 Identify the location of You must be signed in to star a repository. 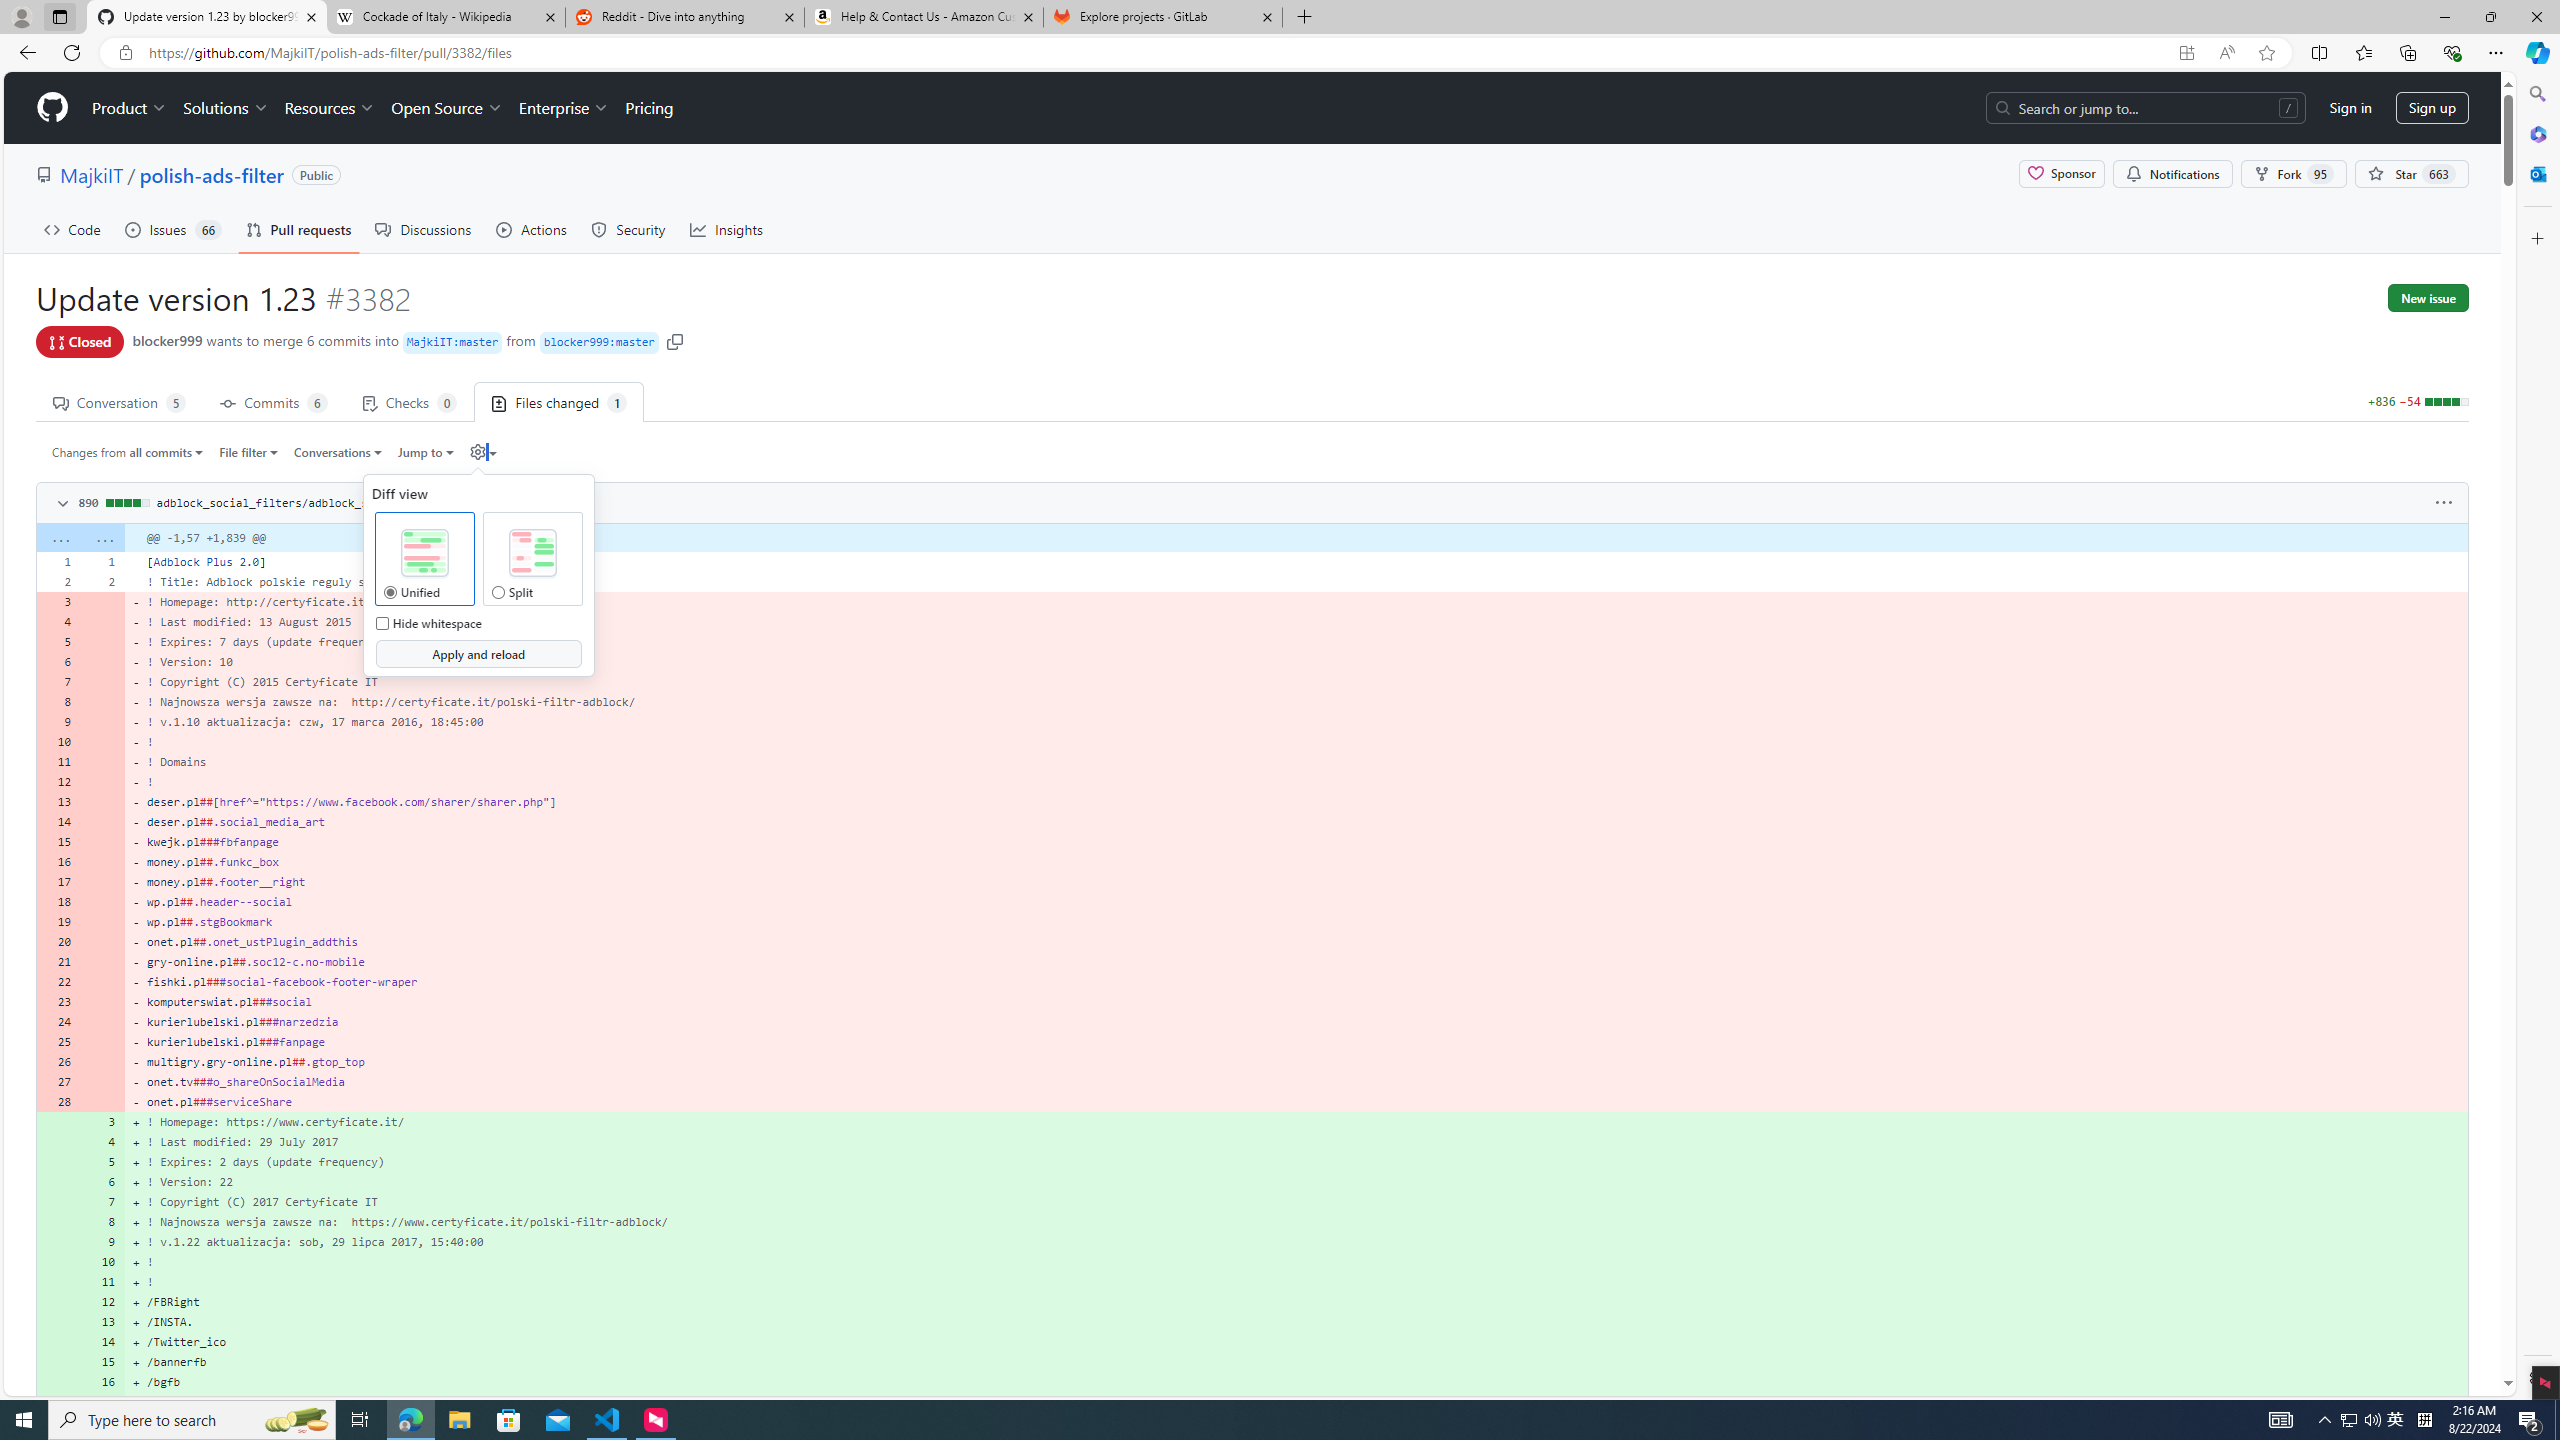
(2411, 174).